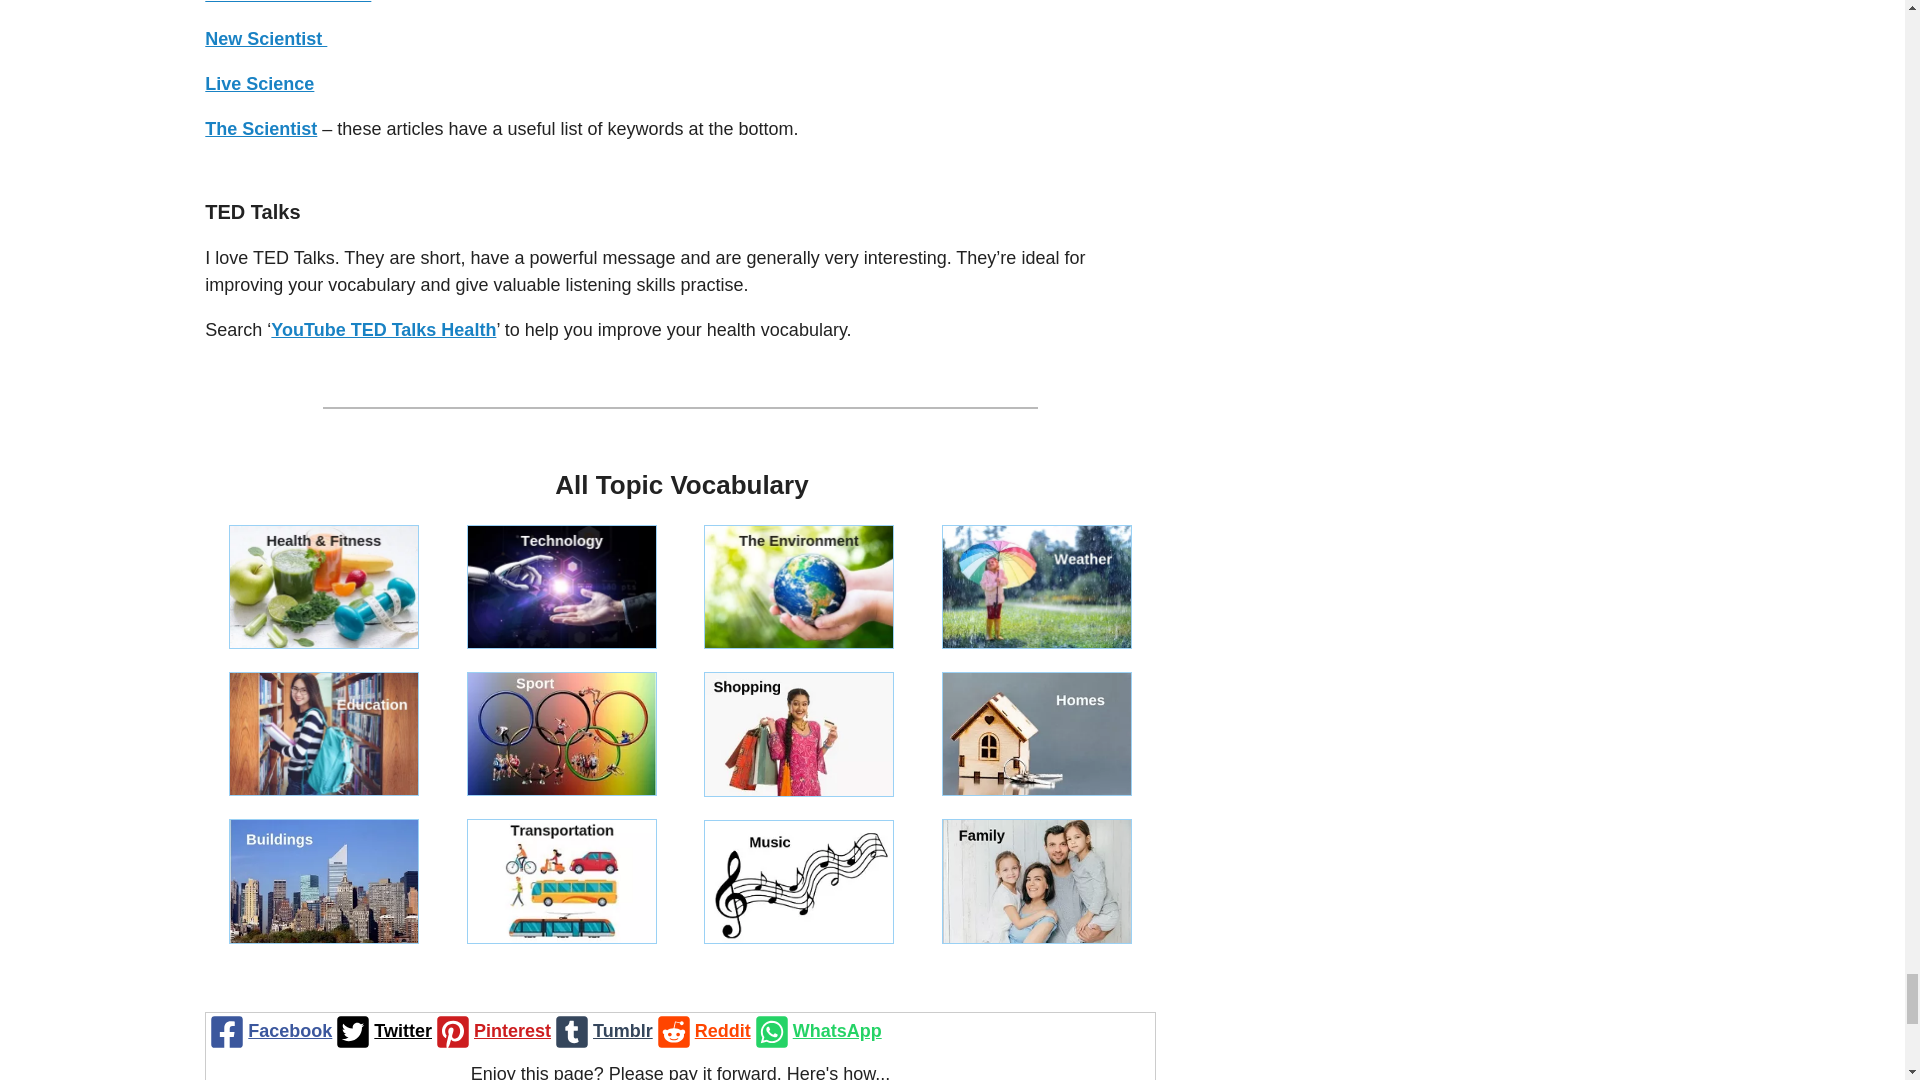 This screenshot has height=1080, width=1920. Describe the element at coordinates (268, 1031) in the screenshot. I see `Facebook` at that location.